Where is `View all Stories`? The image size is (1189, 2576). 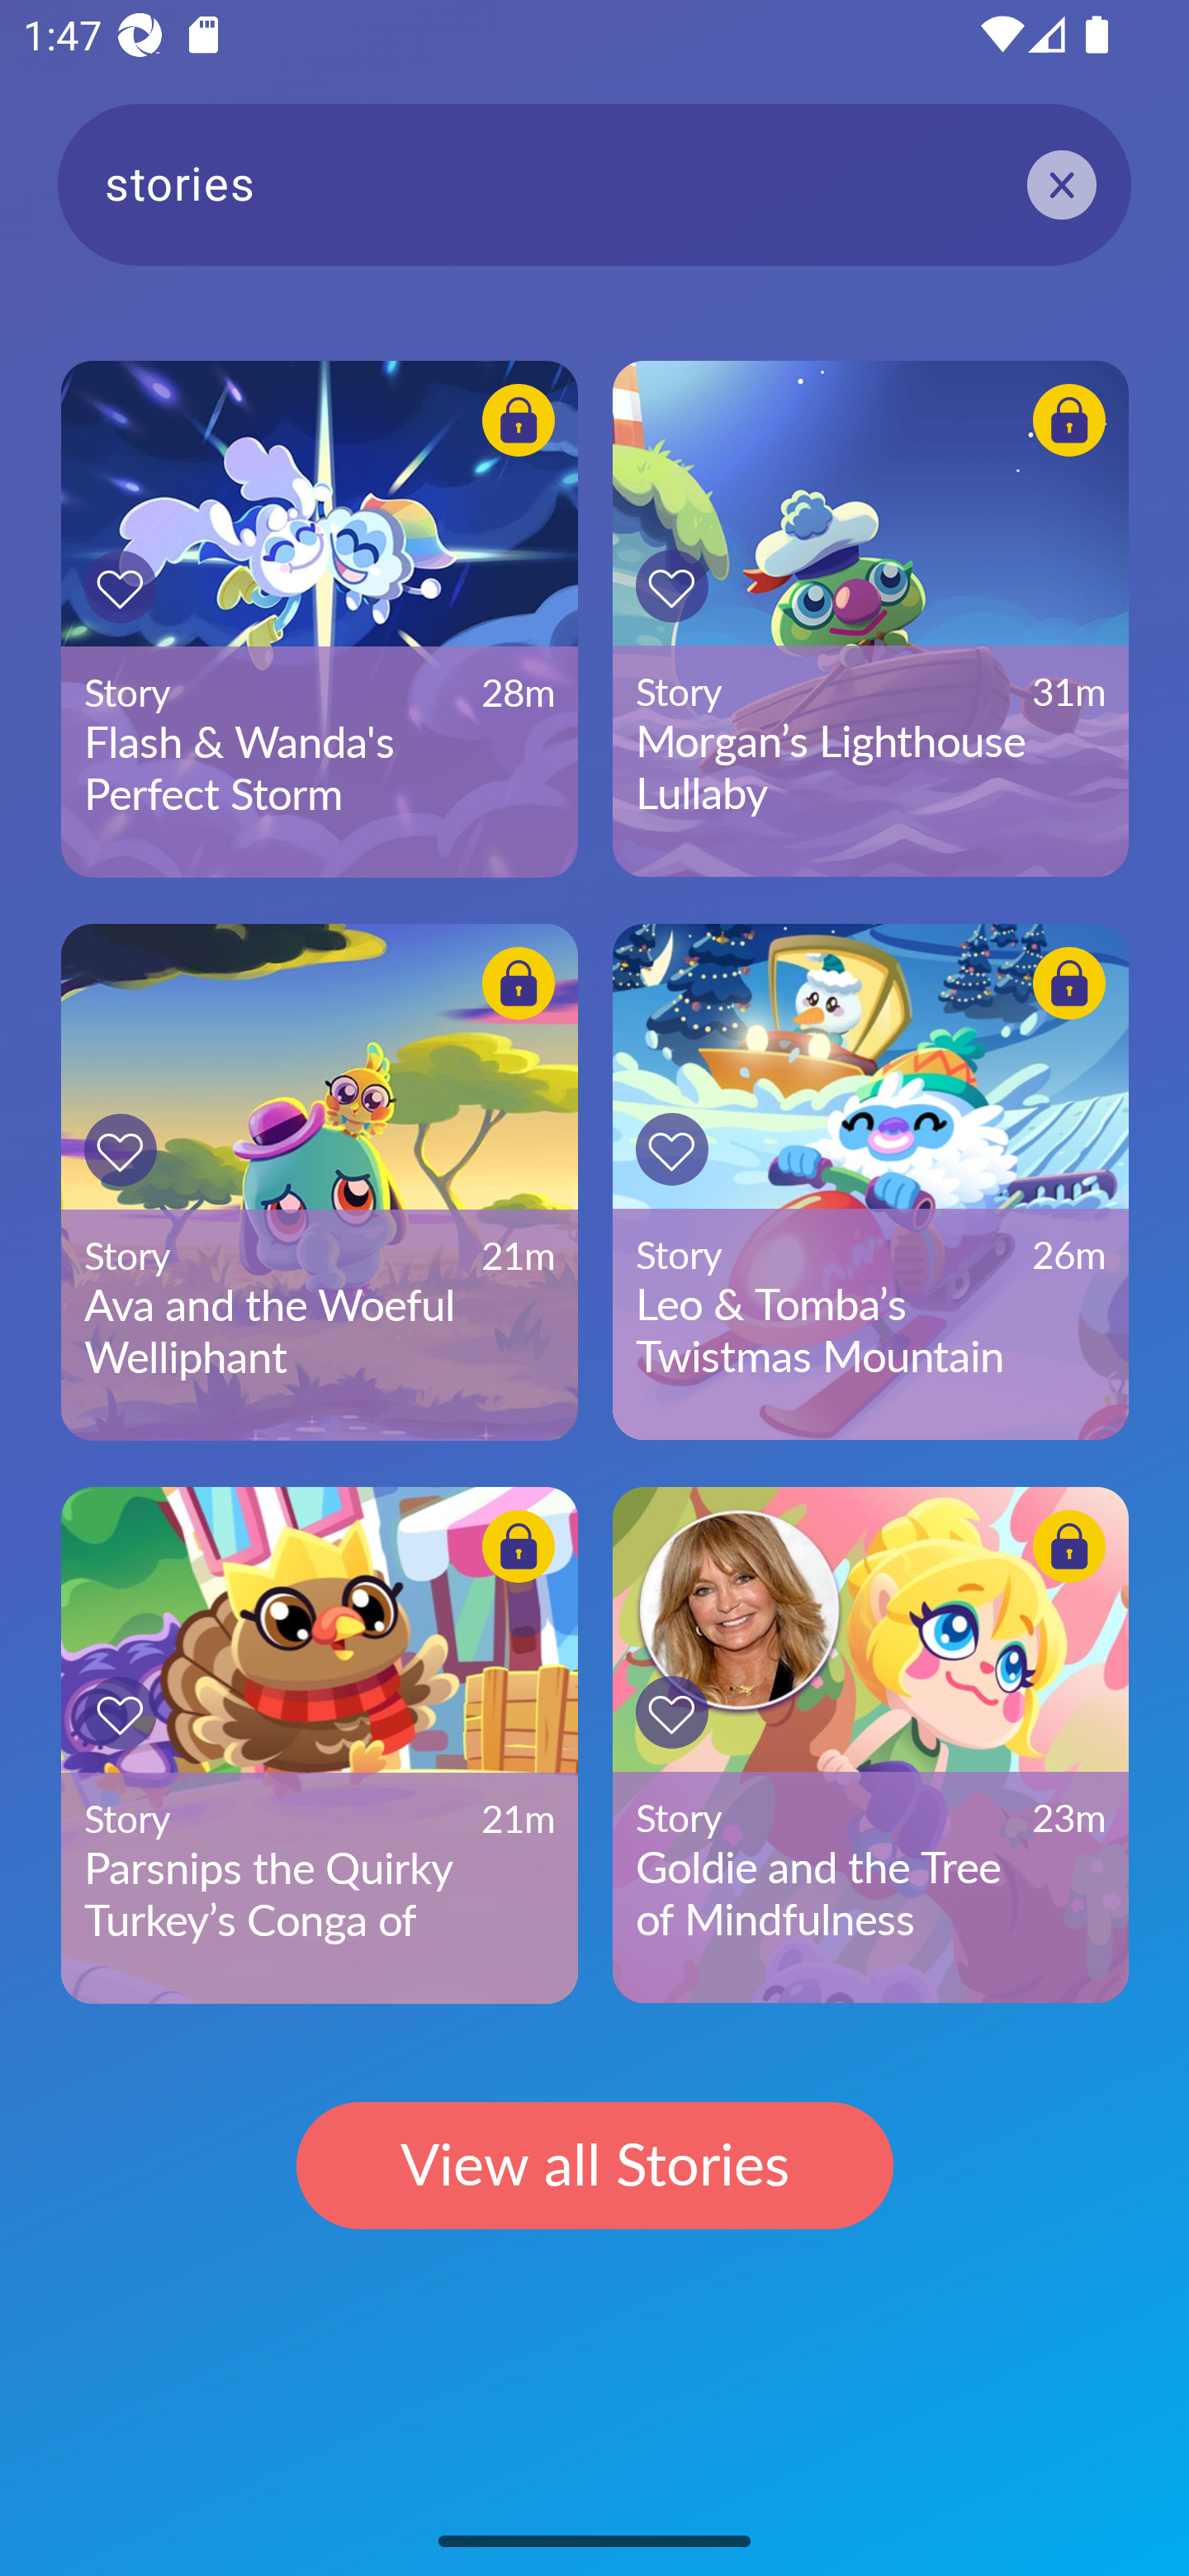
View all Stories is located at coordinates (594, 2166).